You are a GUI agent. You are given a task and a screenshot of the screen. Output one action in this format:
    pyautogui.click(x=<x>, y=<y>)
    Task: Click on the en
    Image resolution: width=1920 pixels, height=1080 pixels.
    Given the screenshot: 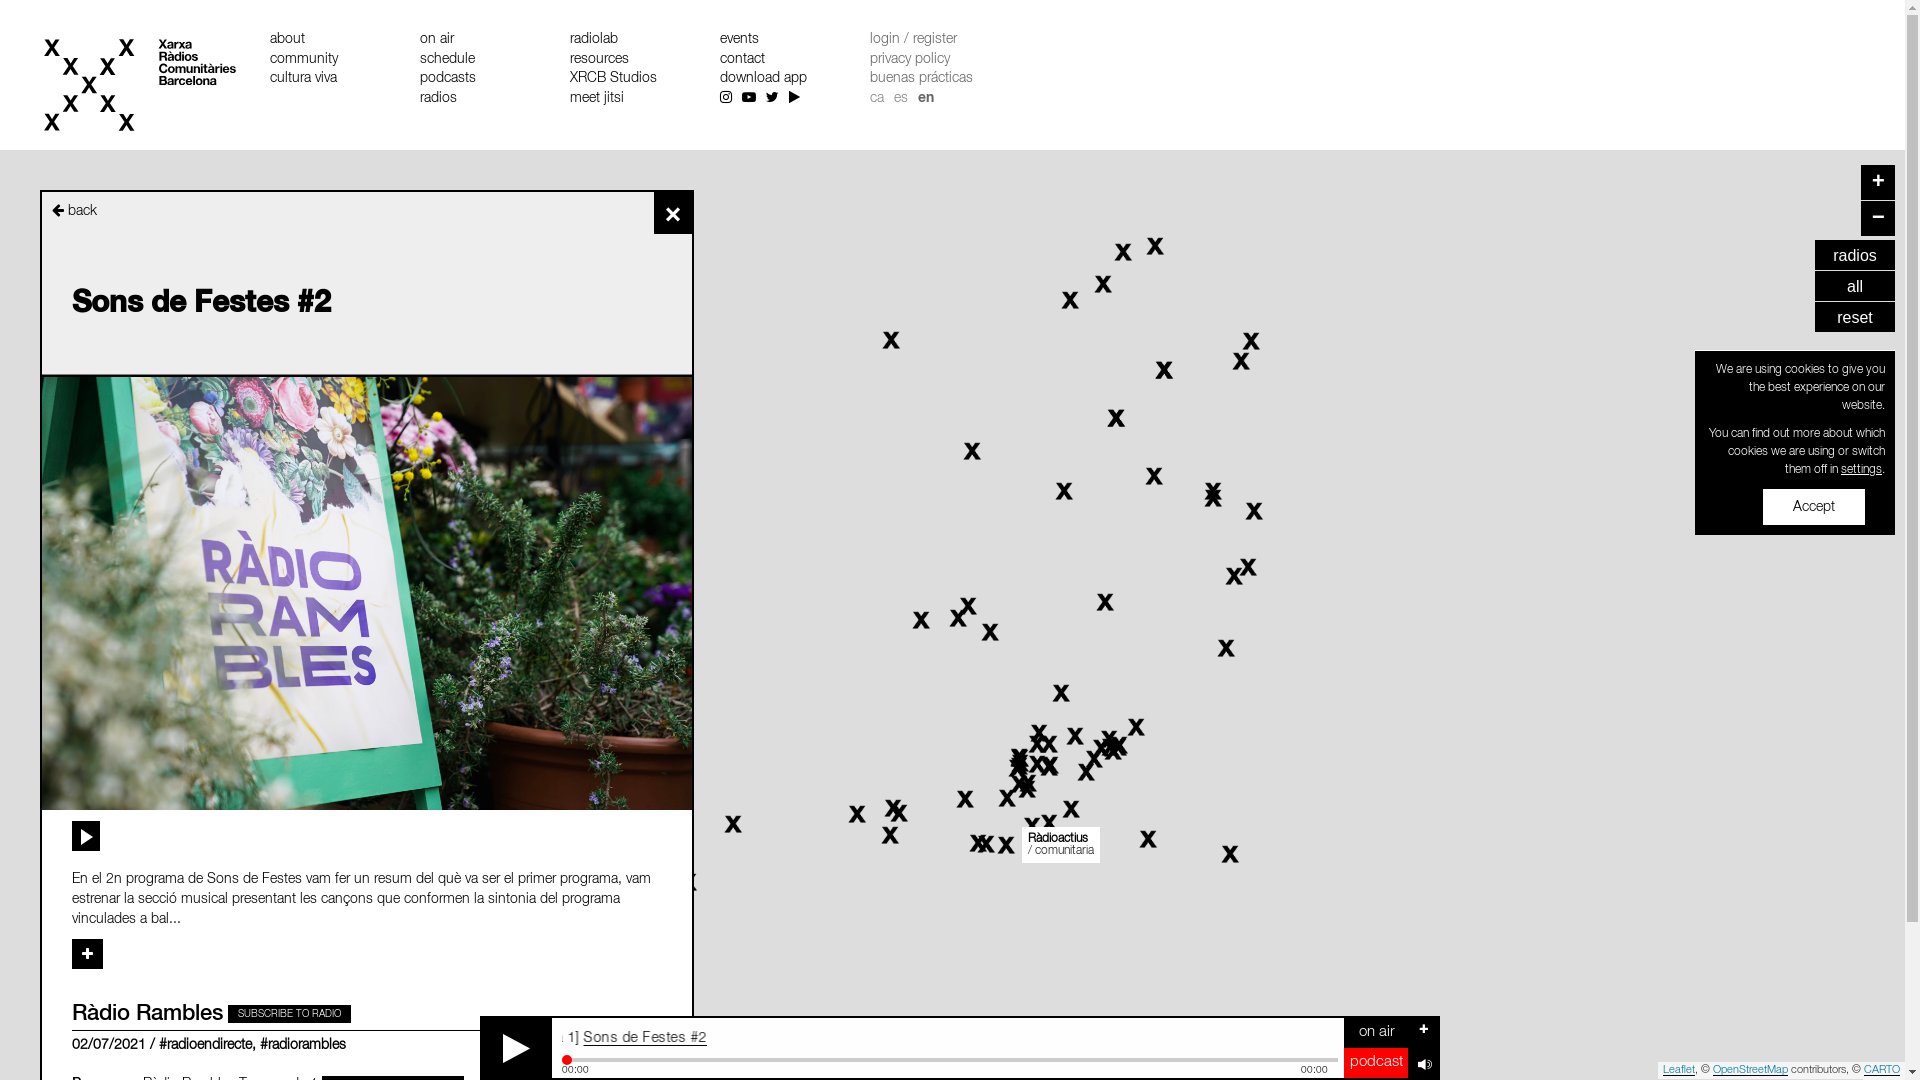 What is the action you would take?
    pyautogui.click(x=926, y=98)
    